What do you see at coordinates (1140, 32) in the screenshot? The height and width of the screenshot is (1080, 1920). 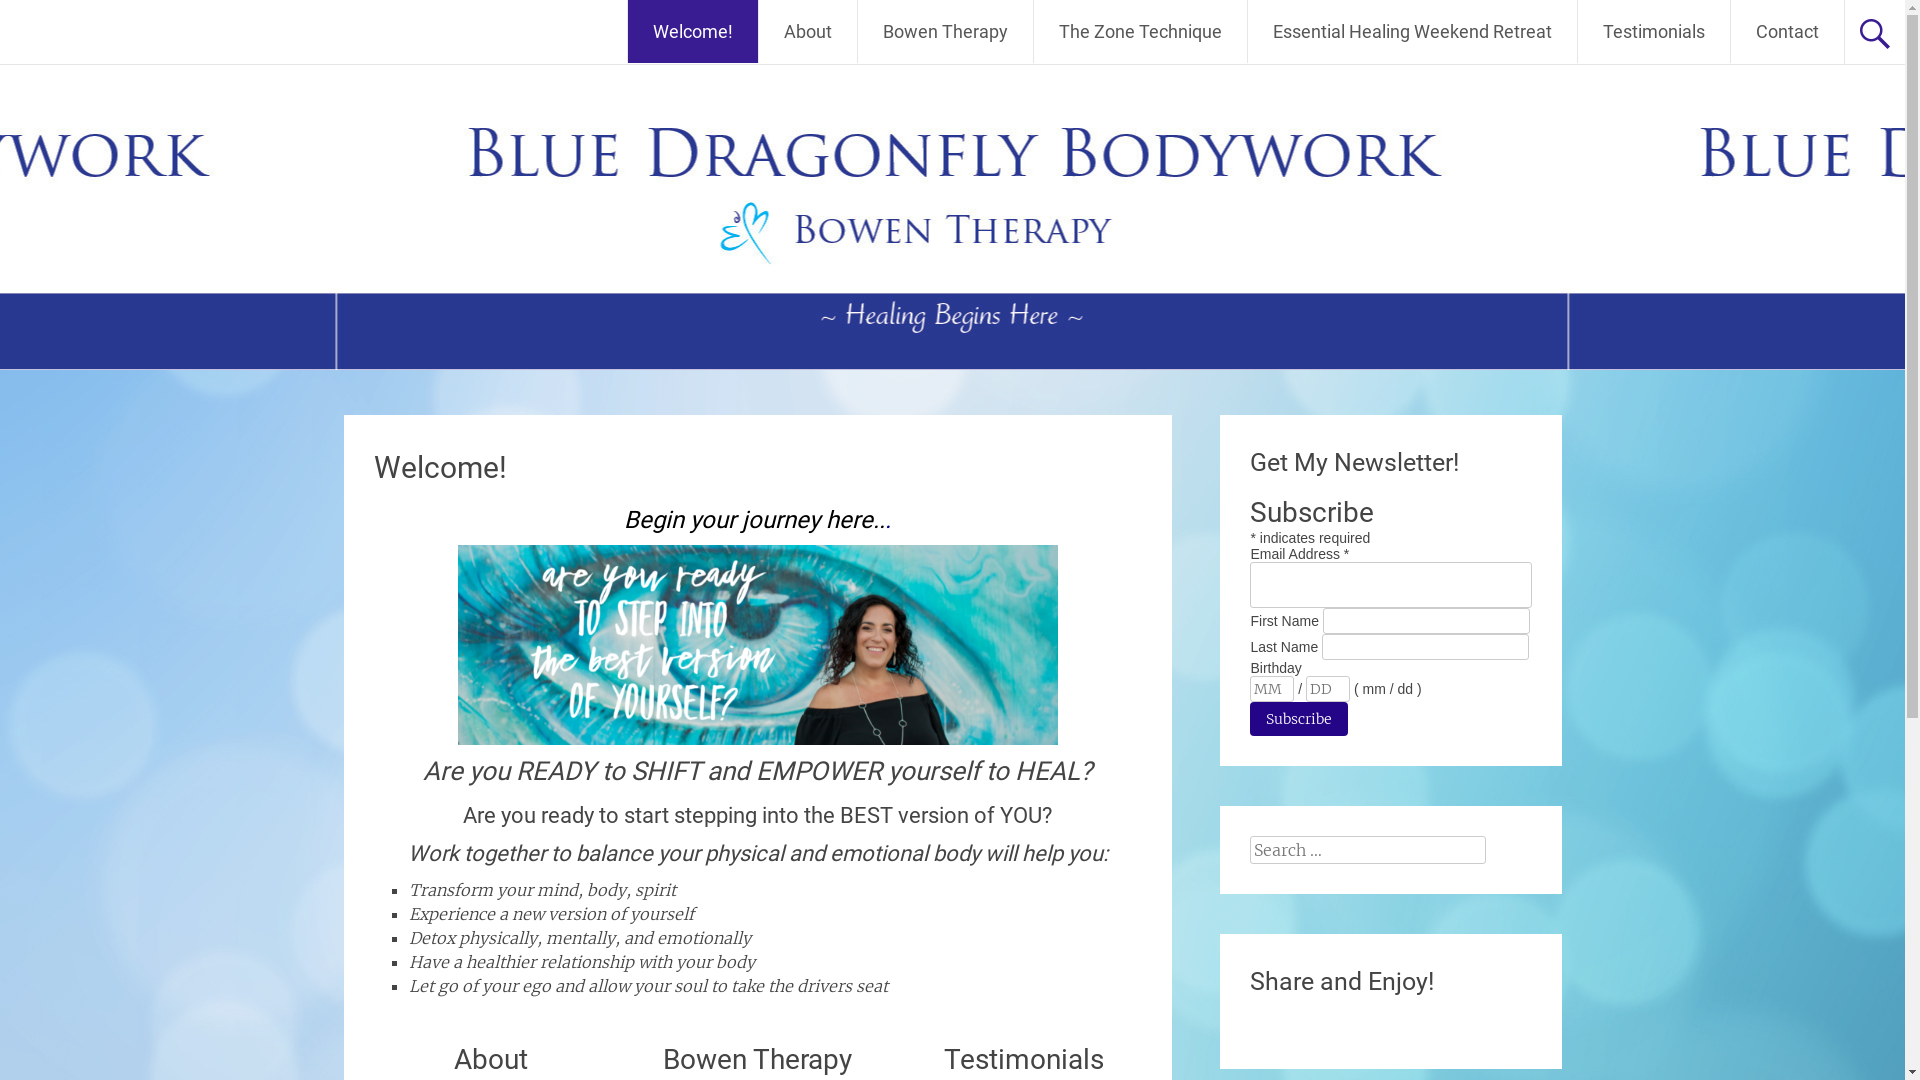 I see `The Zone Technique` at bounding box center [1140, 32].